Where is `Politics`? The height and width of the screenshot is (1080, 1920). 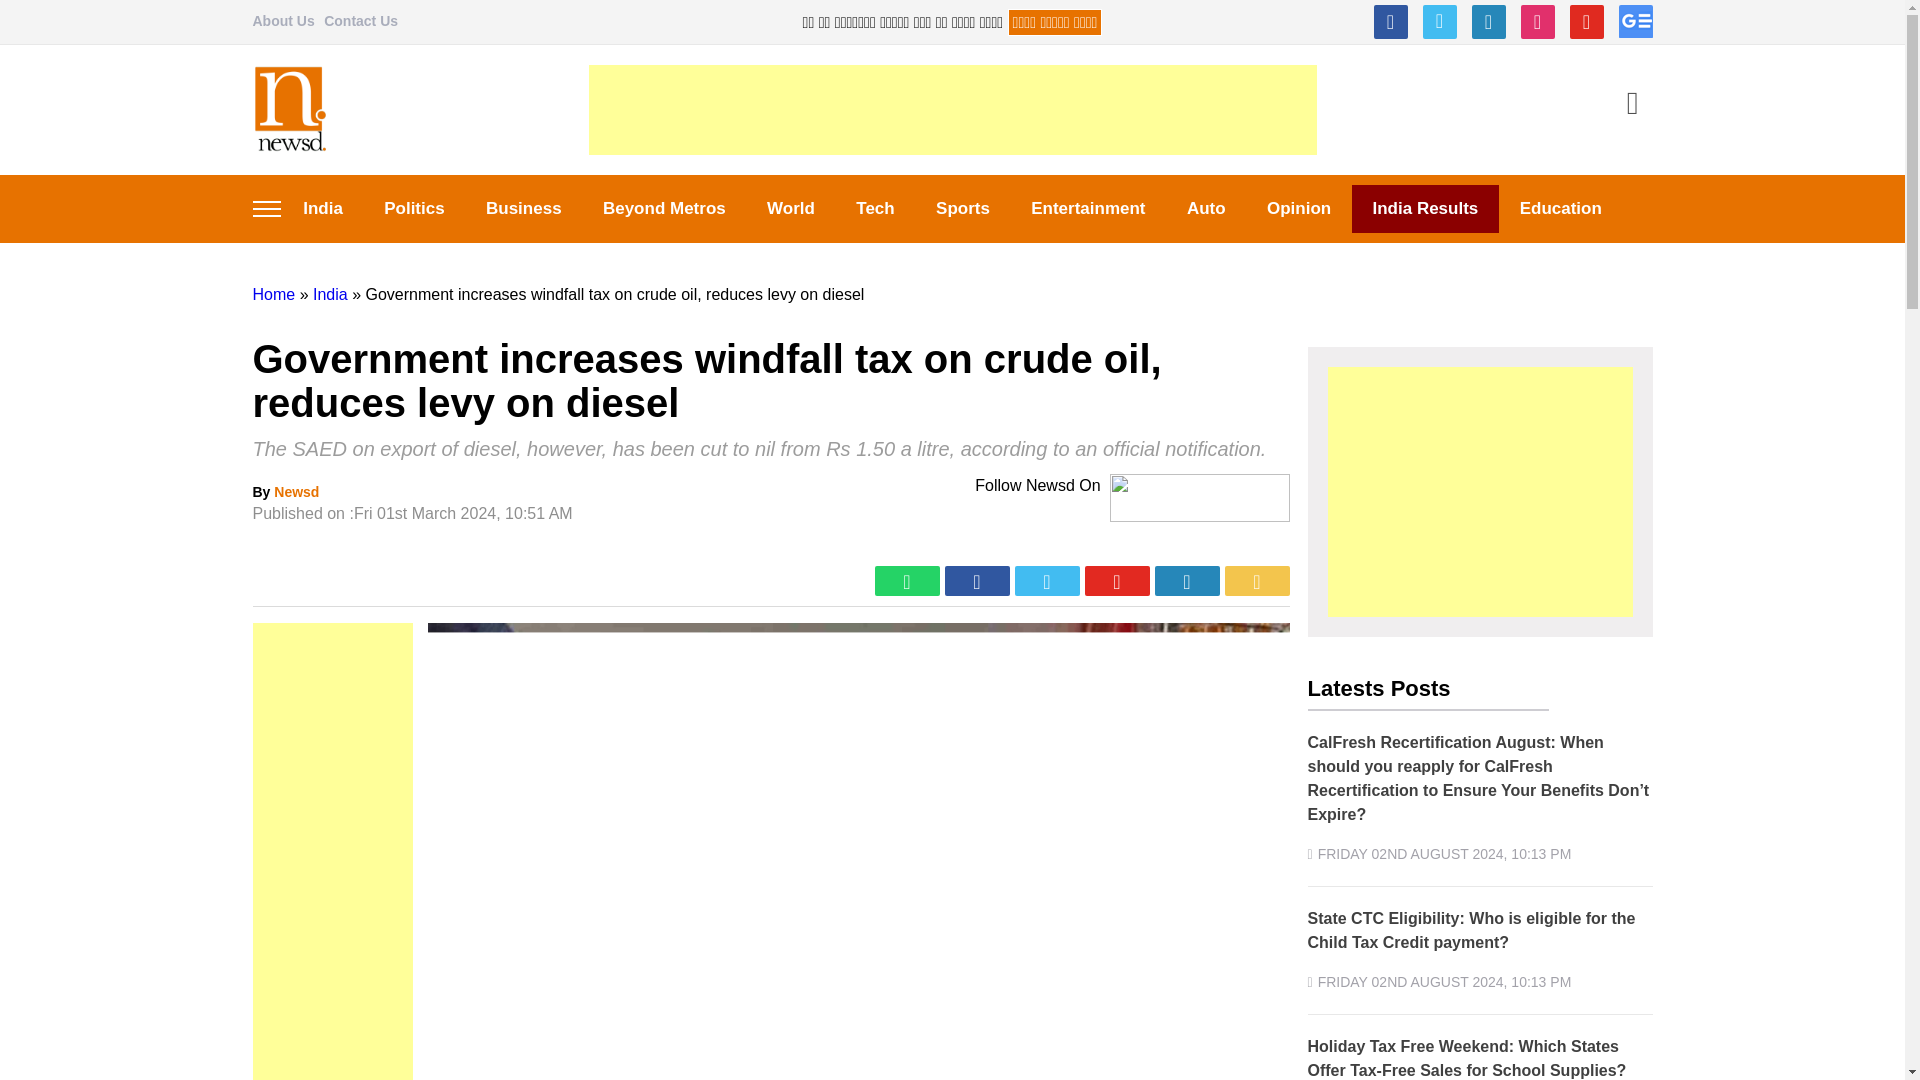 Politics is located at coordinates (415, 208).